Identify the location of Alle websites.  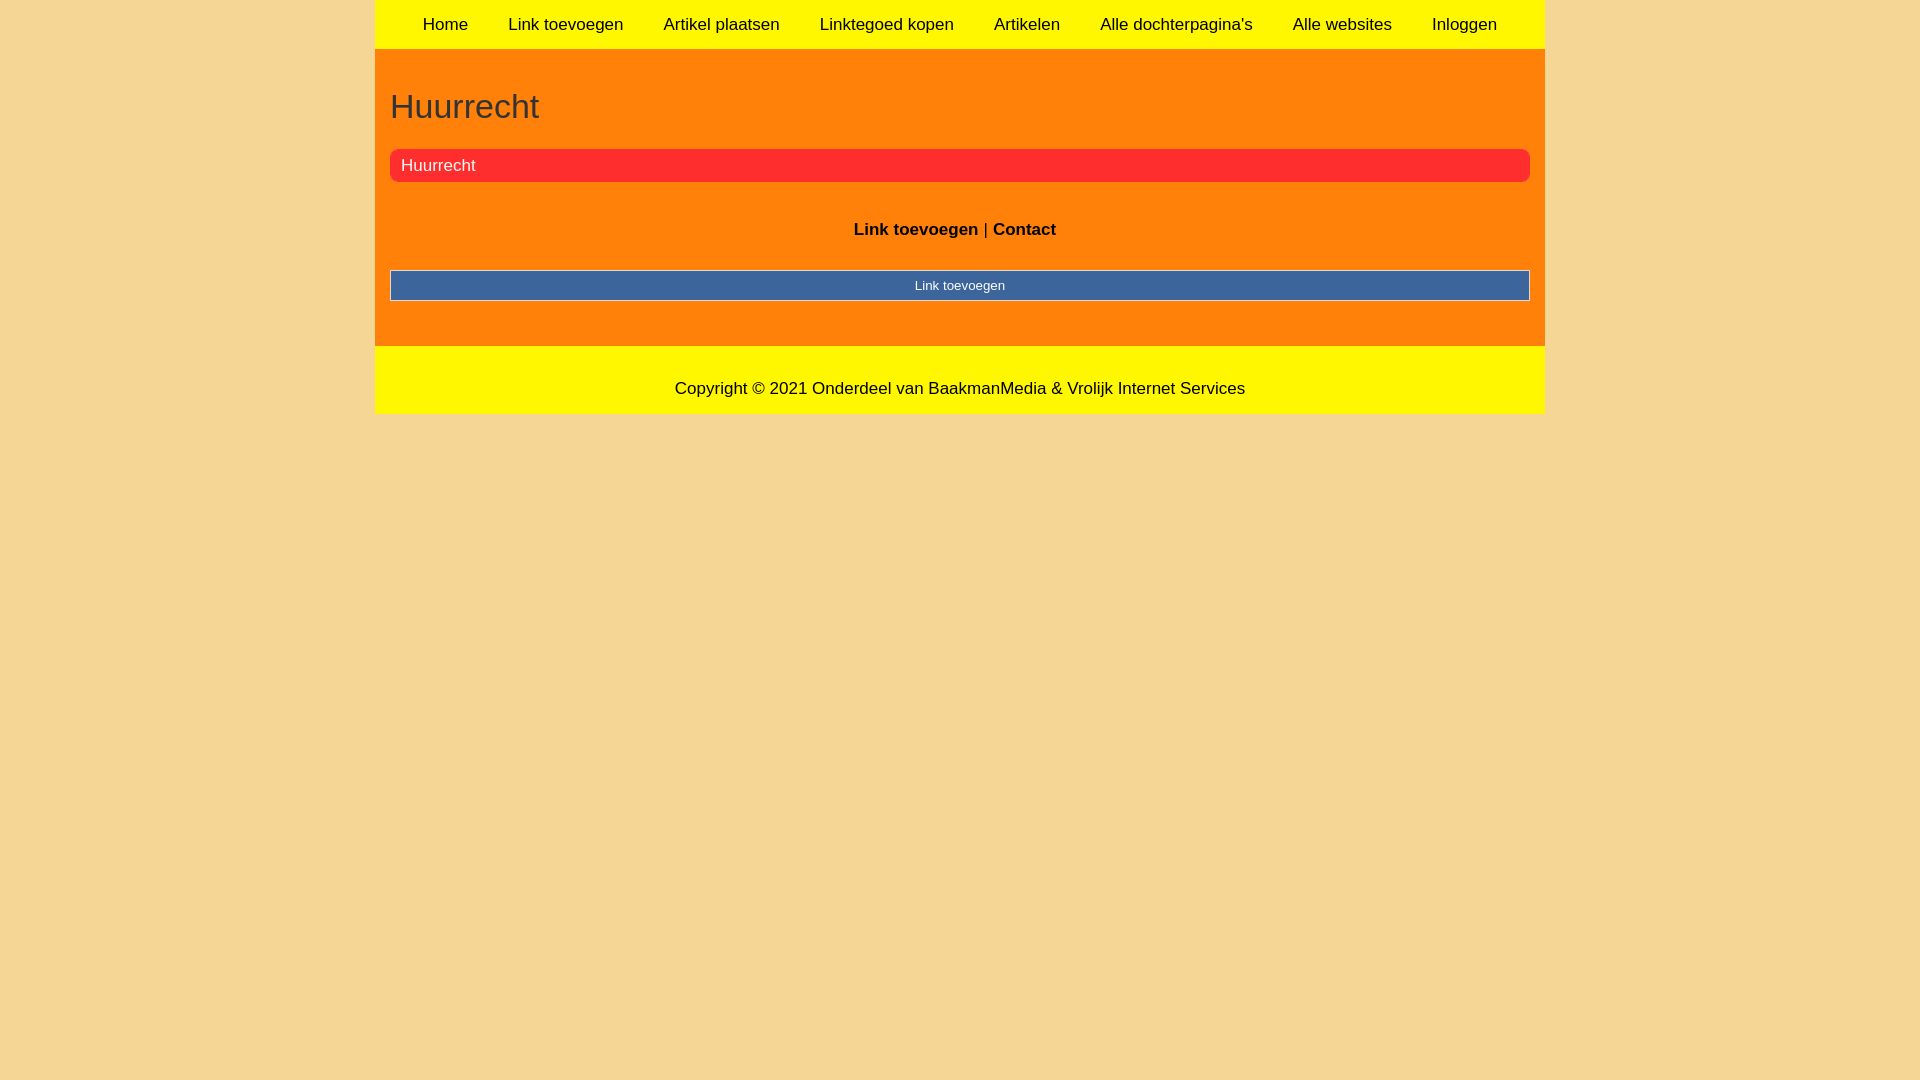
(1342, 24).